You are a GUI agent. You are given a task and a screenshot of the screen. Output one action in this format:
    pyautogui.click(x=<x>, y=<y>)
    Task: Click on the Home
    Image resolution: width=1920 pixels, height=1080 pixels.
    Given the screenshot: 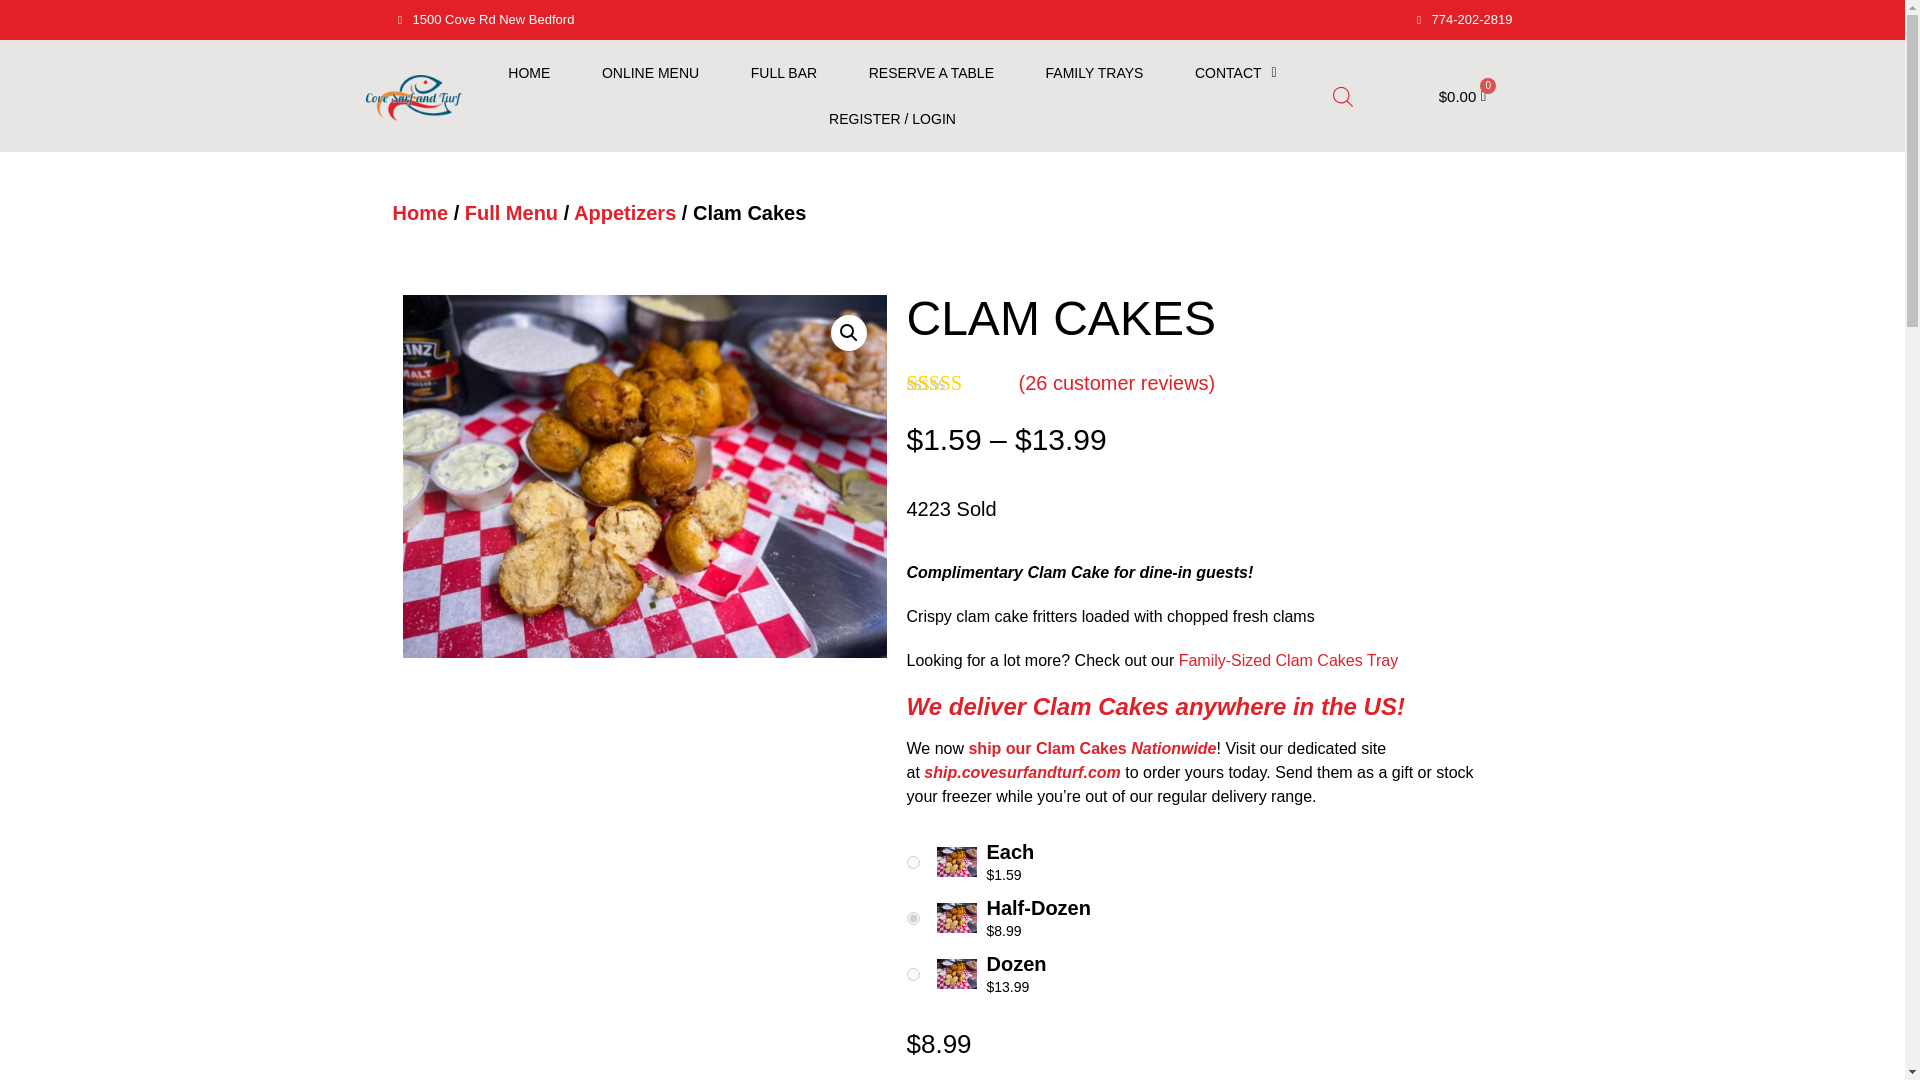 What is the action you would take?
    pyautogui.click(x=419, y=212)
    